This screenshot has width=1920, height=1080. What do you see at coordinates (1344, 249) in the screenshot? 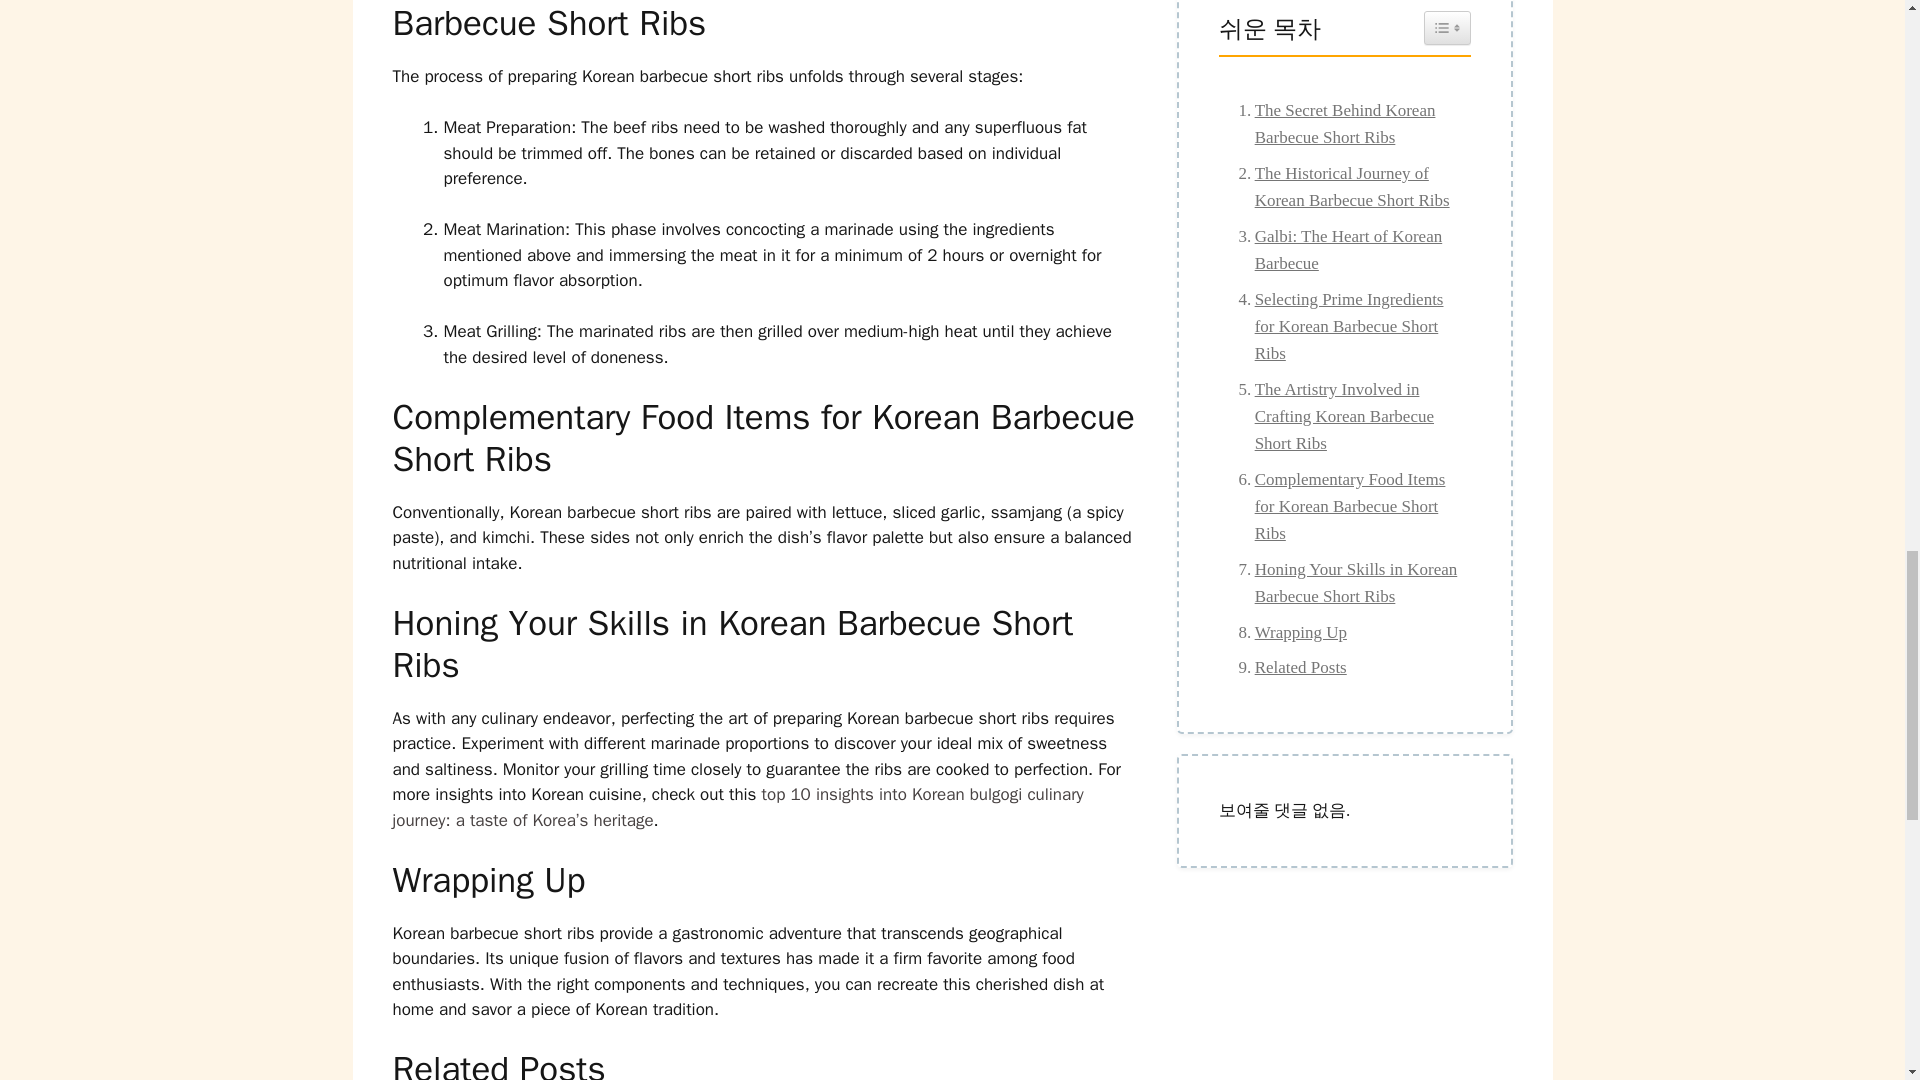
I see `Galbi: The Heart of Korean Barbecue` at bounding box center [1344, 249].